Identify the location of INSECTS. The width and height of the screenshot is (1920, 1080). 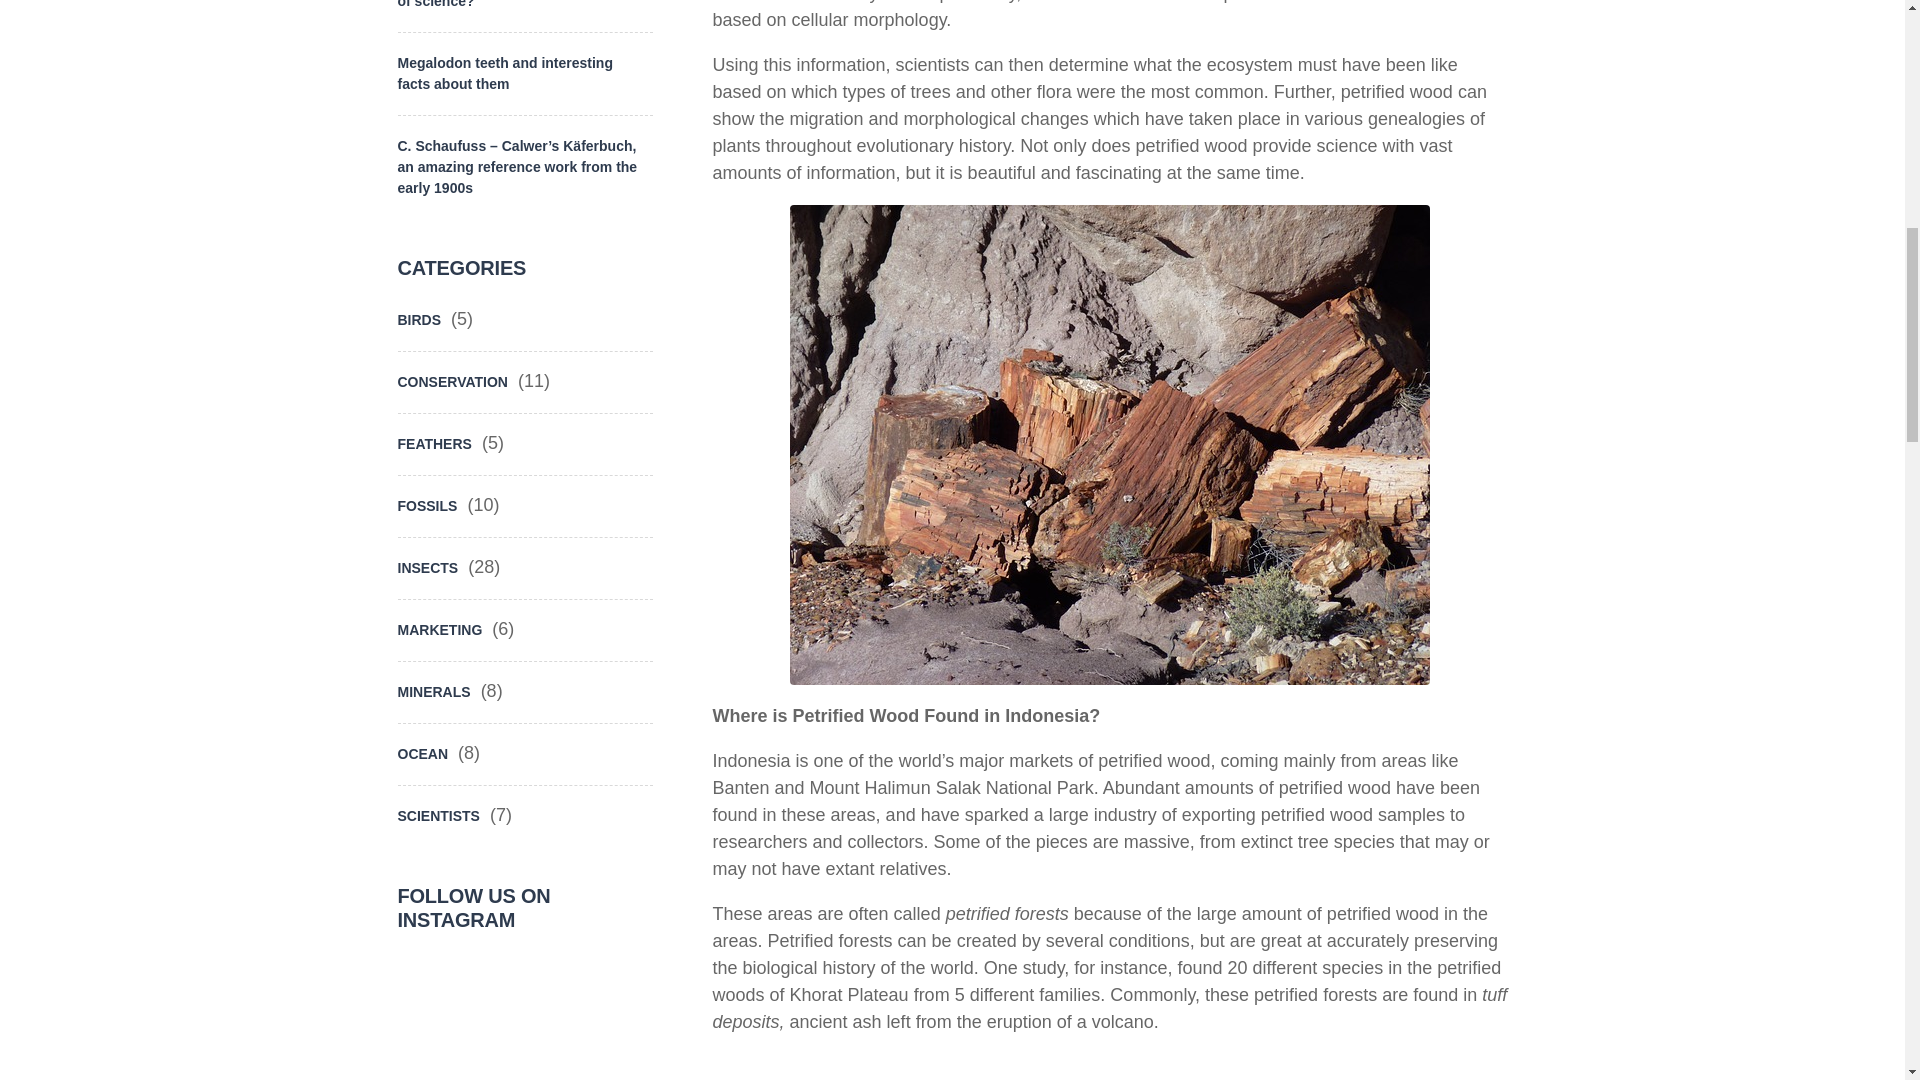
(428, 568).